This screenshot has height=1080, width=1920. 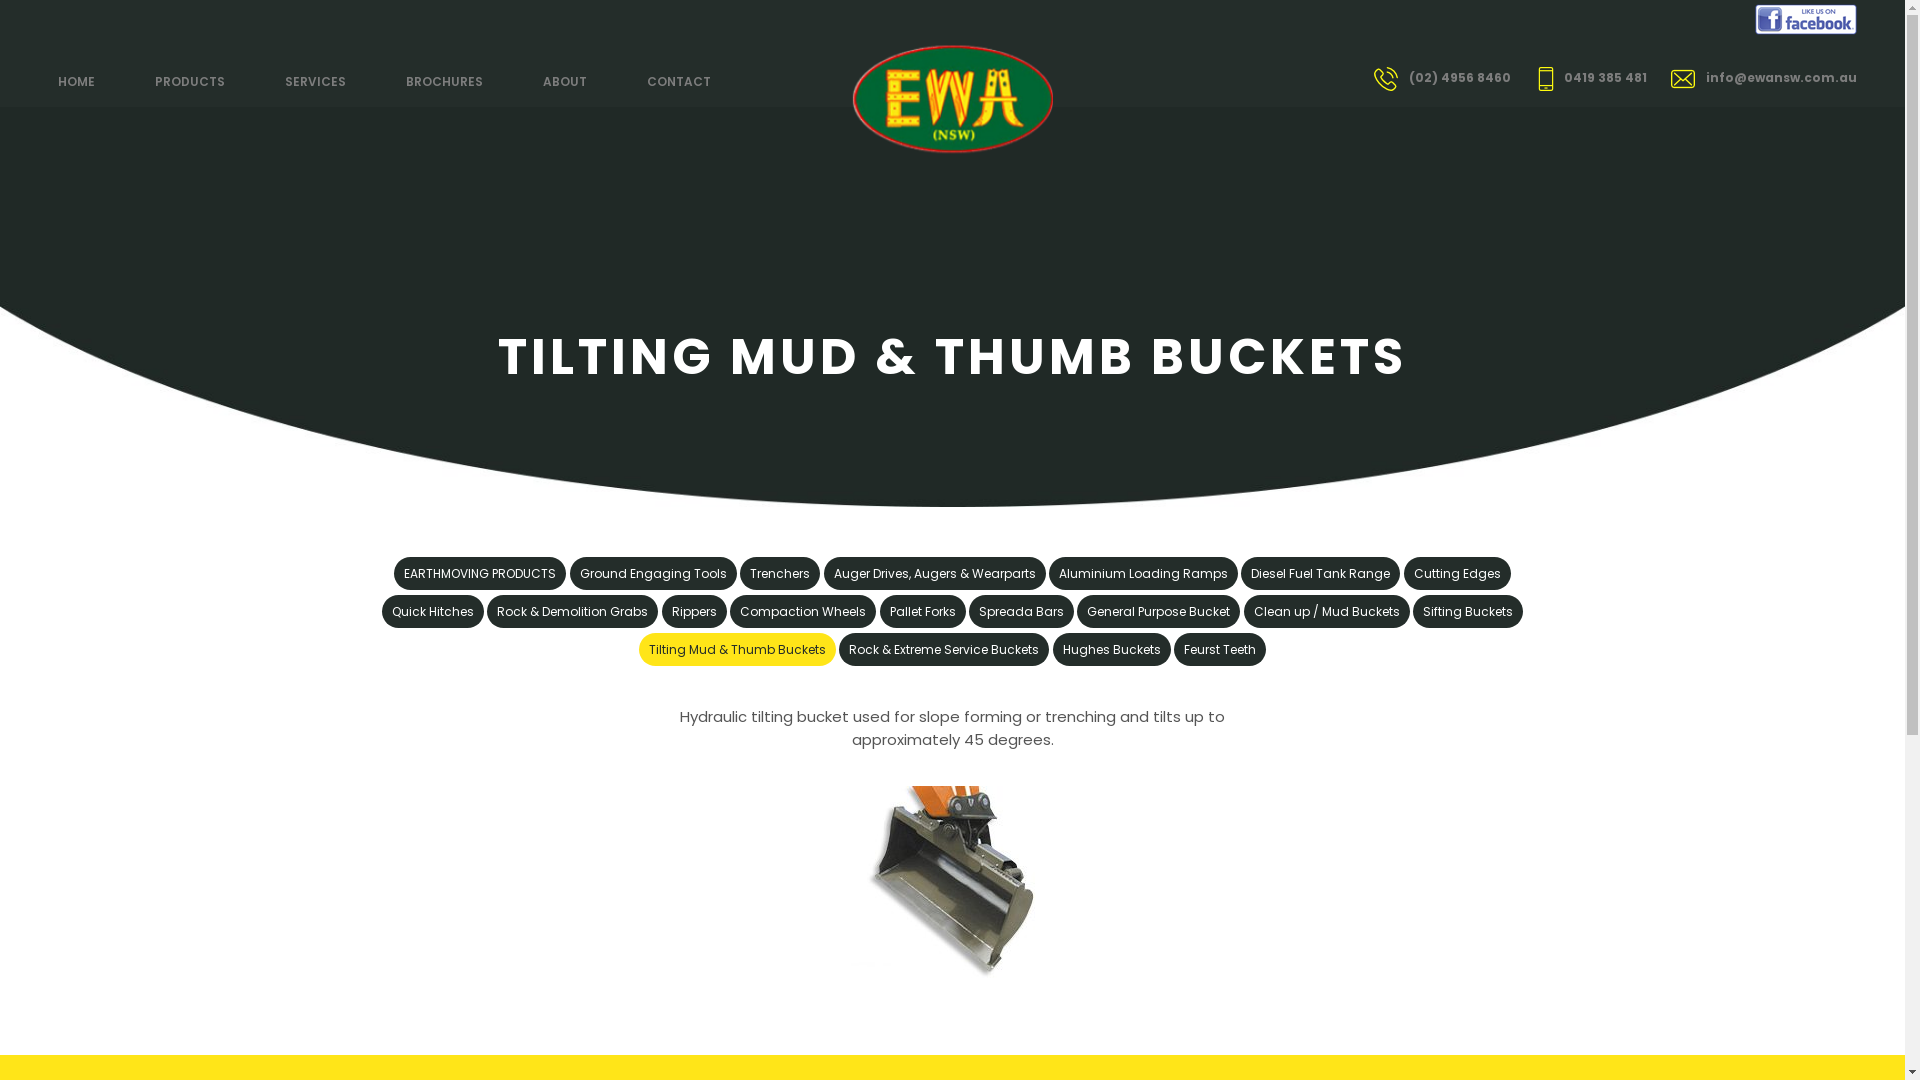 What do you see at coordinates (1021, 612) in the screenshot?
I see `Spreada Bars` at bounding box center [1021, 612].